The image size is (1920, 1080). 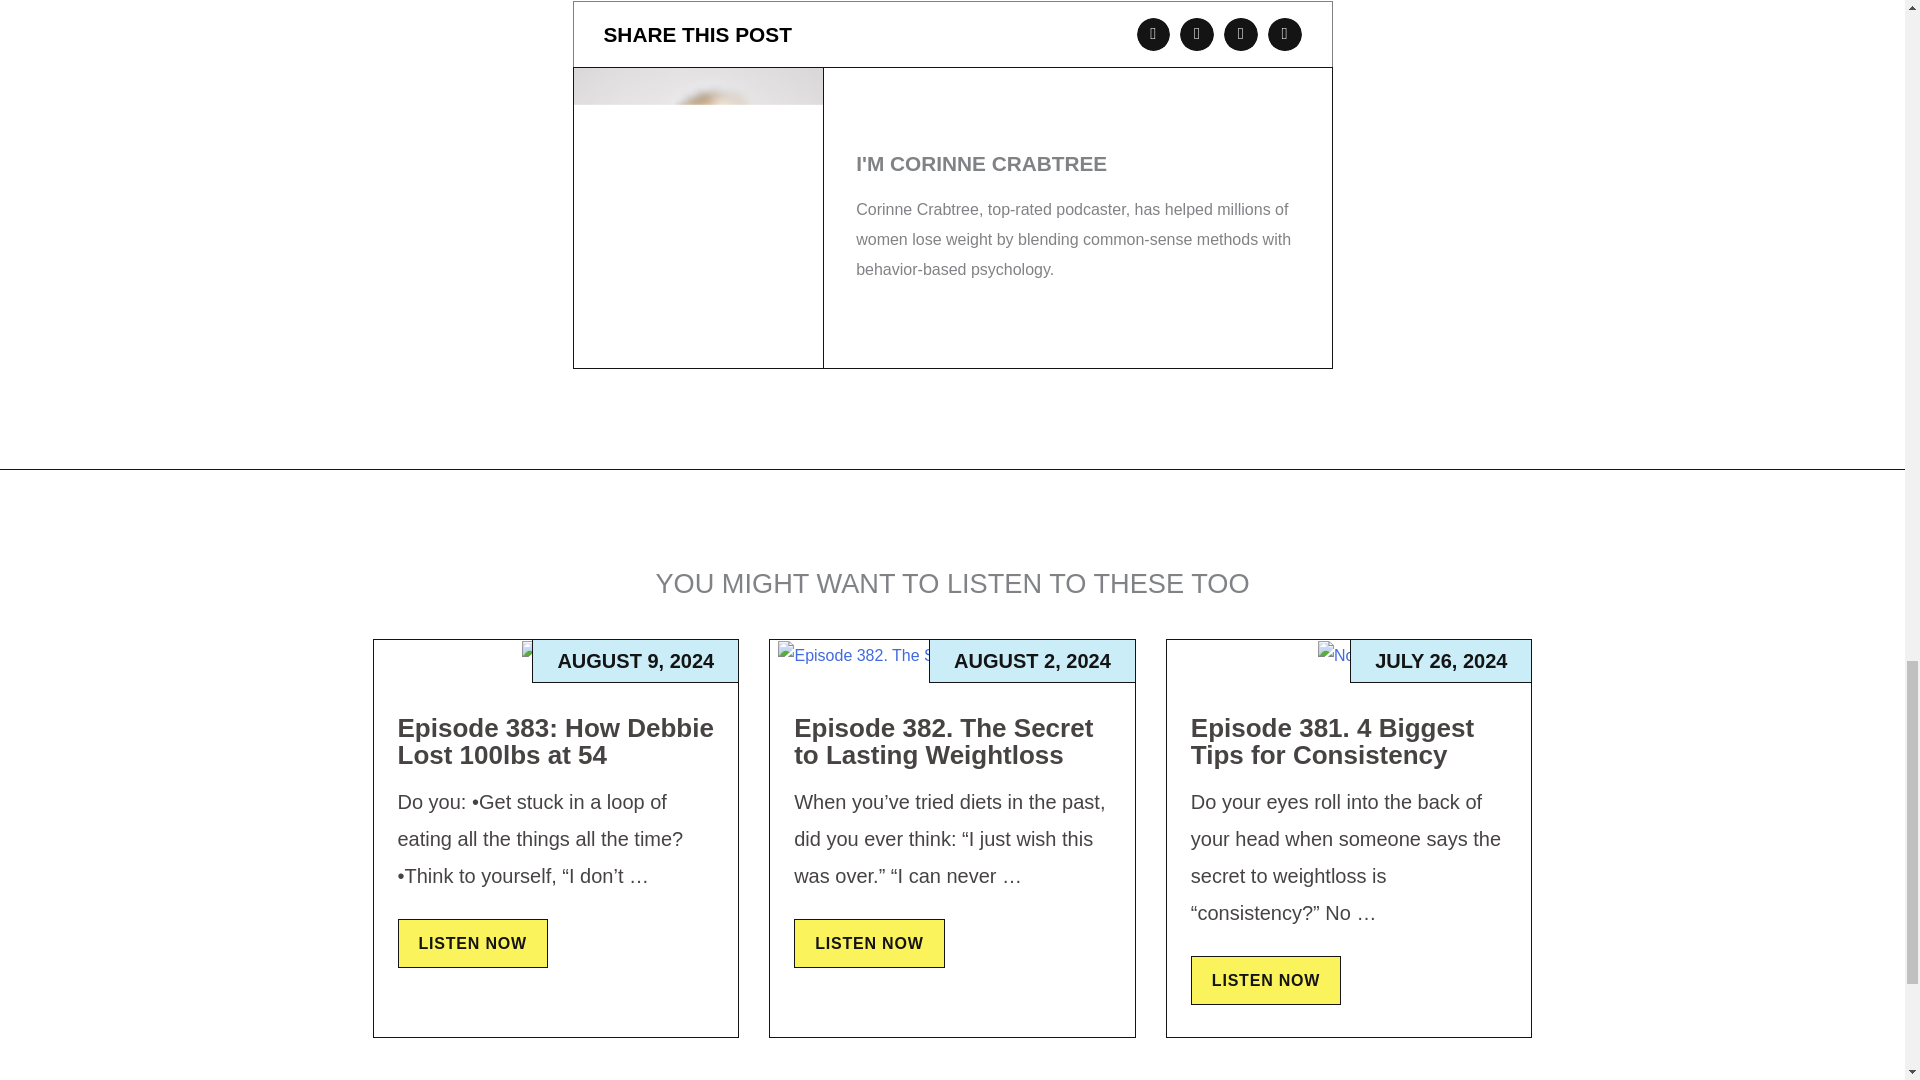 What do you see at coordinates (556, 656) in the screenshot?
I see `Debbie` at bounding box center [556, 656].